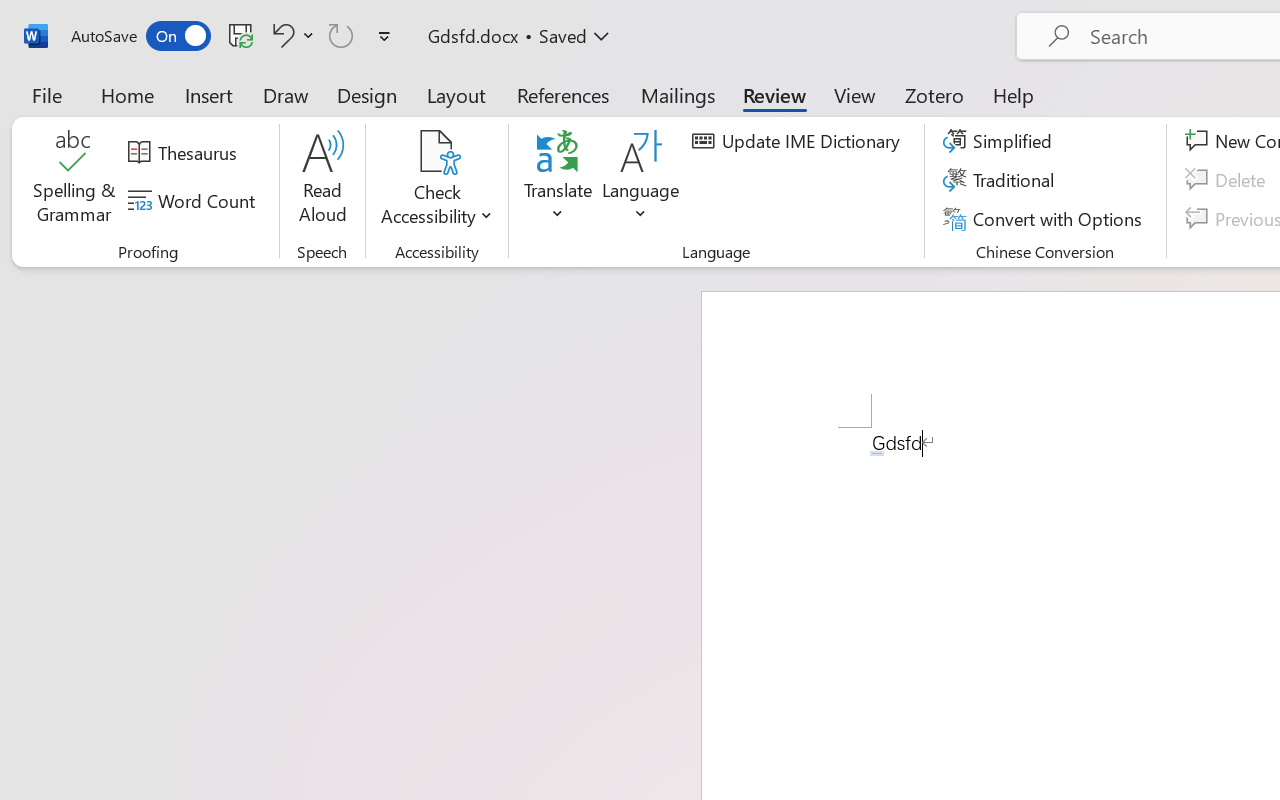 This screenshot has height=800, width=1280. I want to click on Can't Repeat, so click(341, 35).